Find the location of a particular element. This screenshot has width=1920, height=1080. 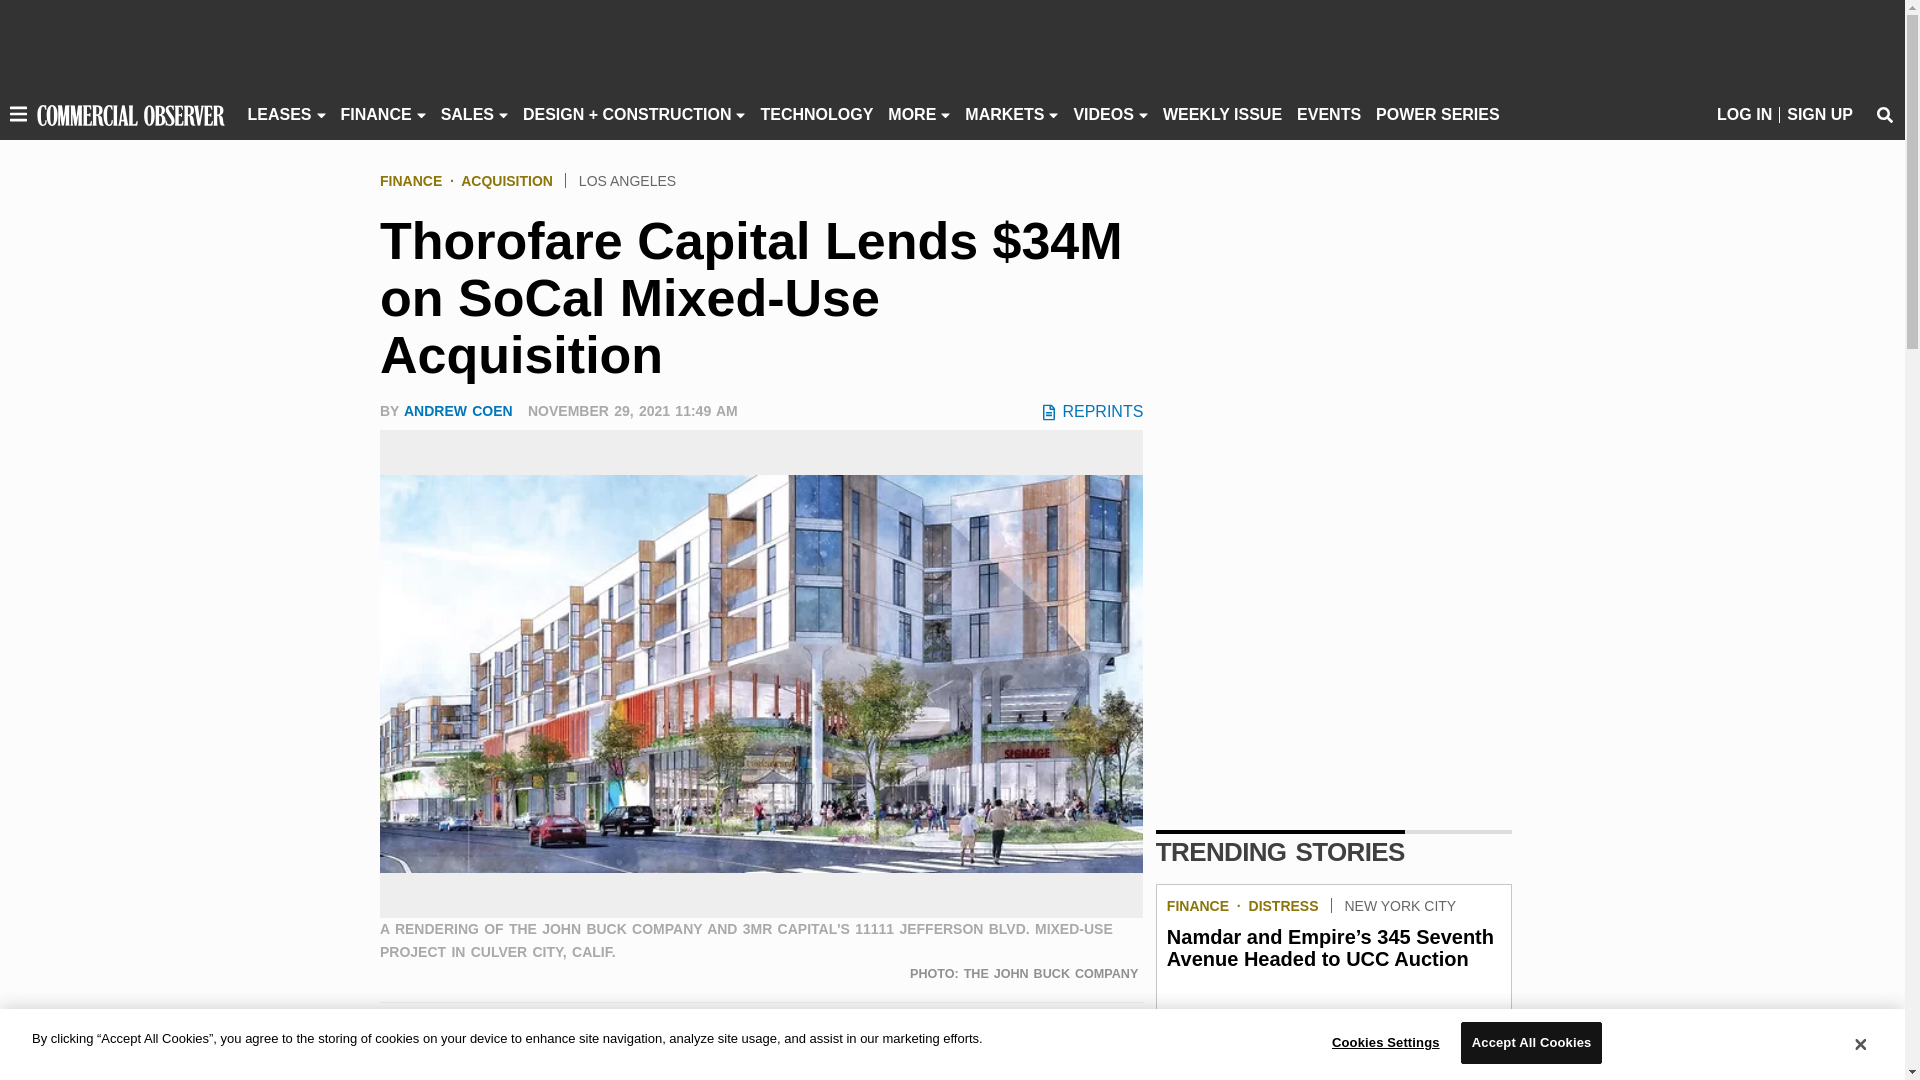

FINANCE is located at coordinates (376, 114).